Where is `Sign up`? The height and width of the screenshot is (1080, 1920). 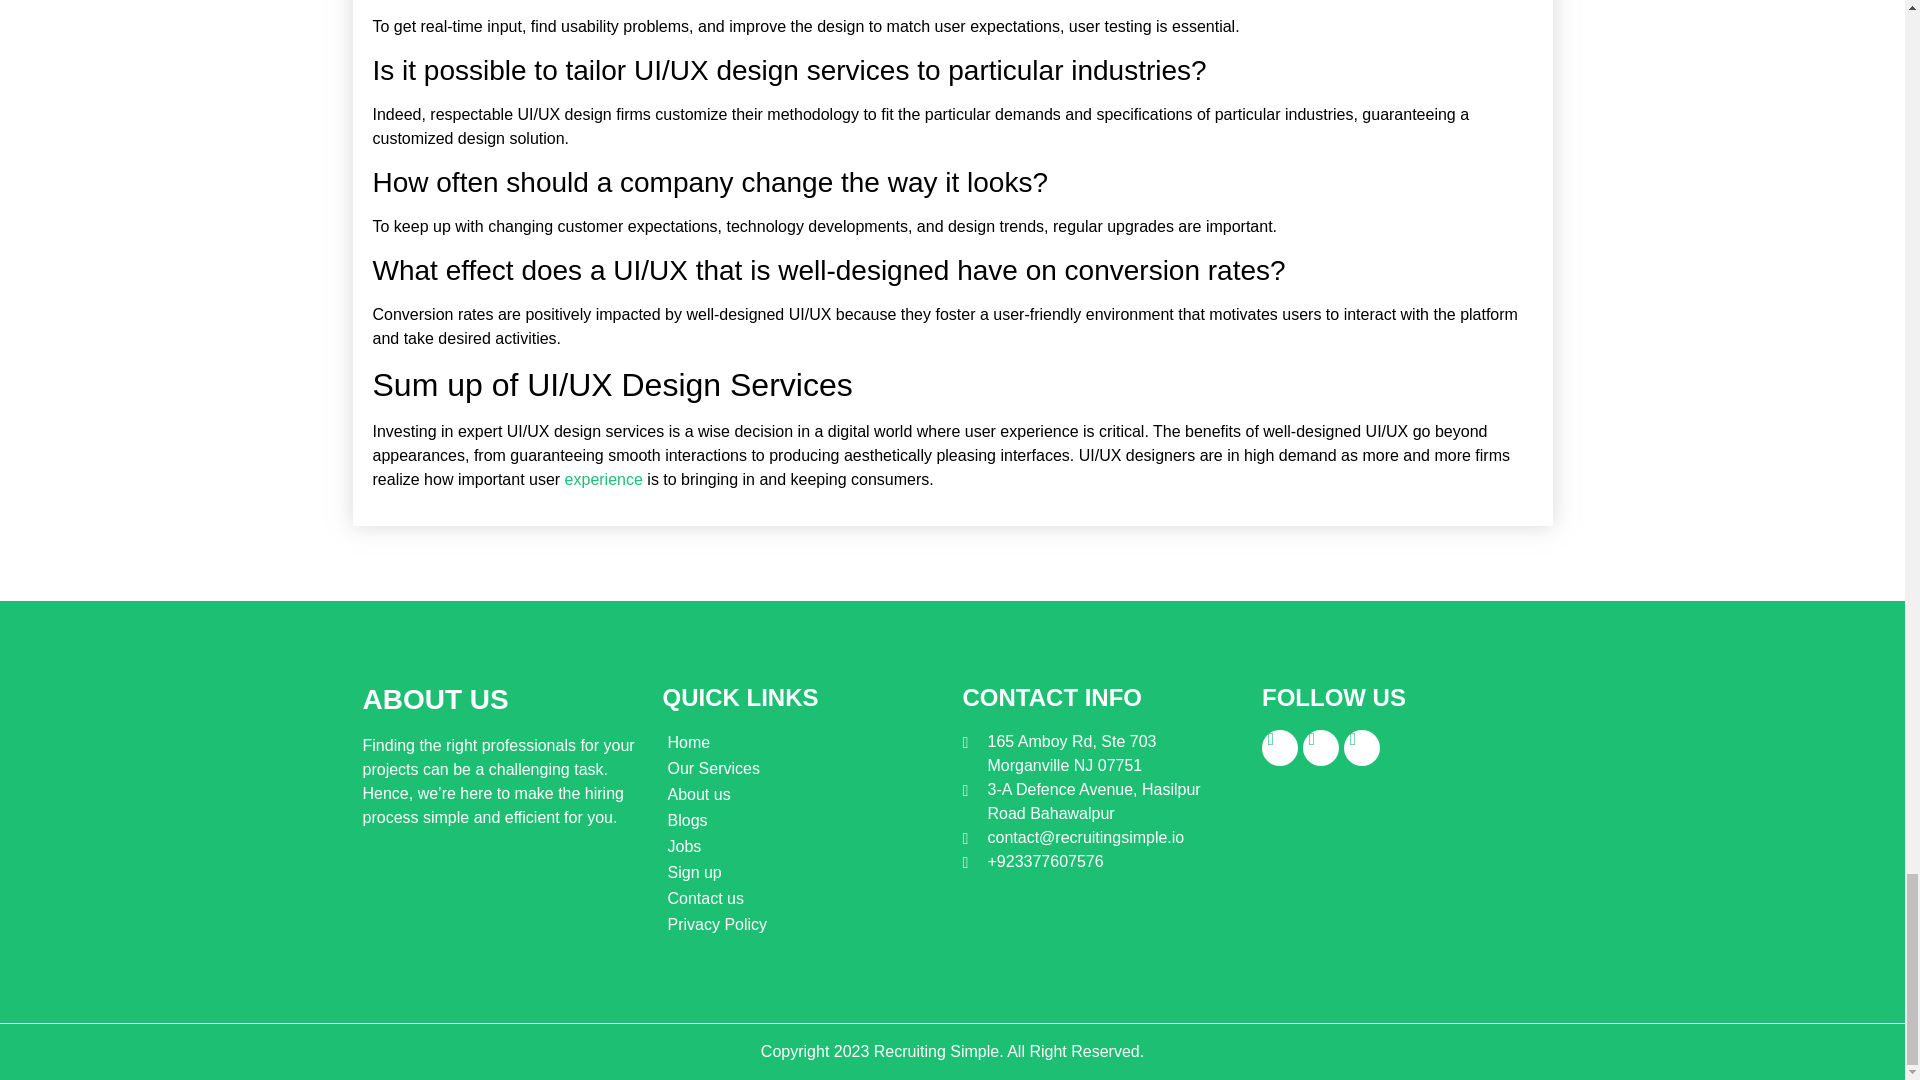 Sign up is located at coordinates (802, 872).